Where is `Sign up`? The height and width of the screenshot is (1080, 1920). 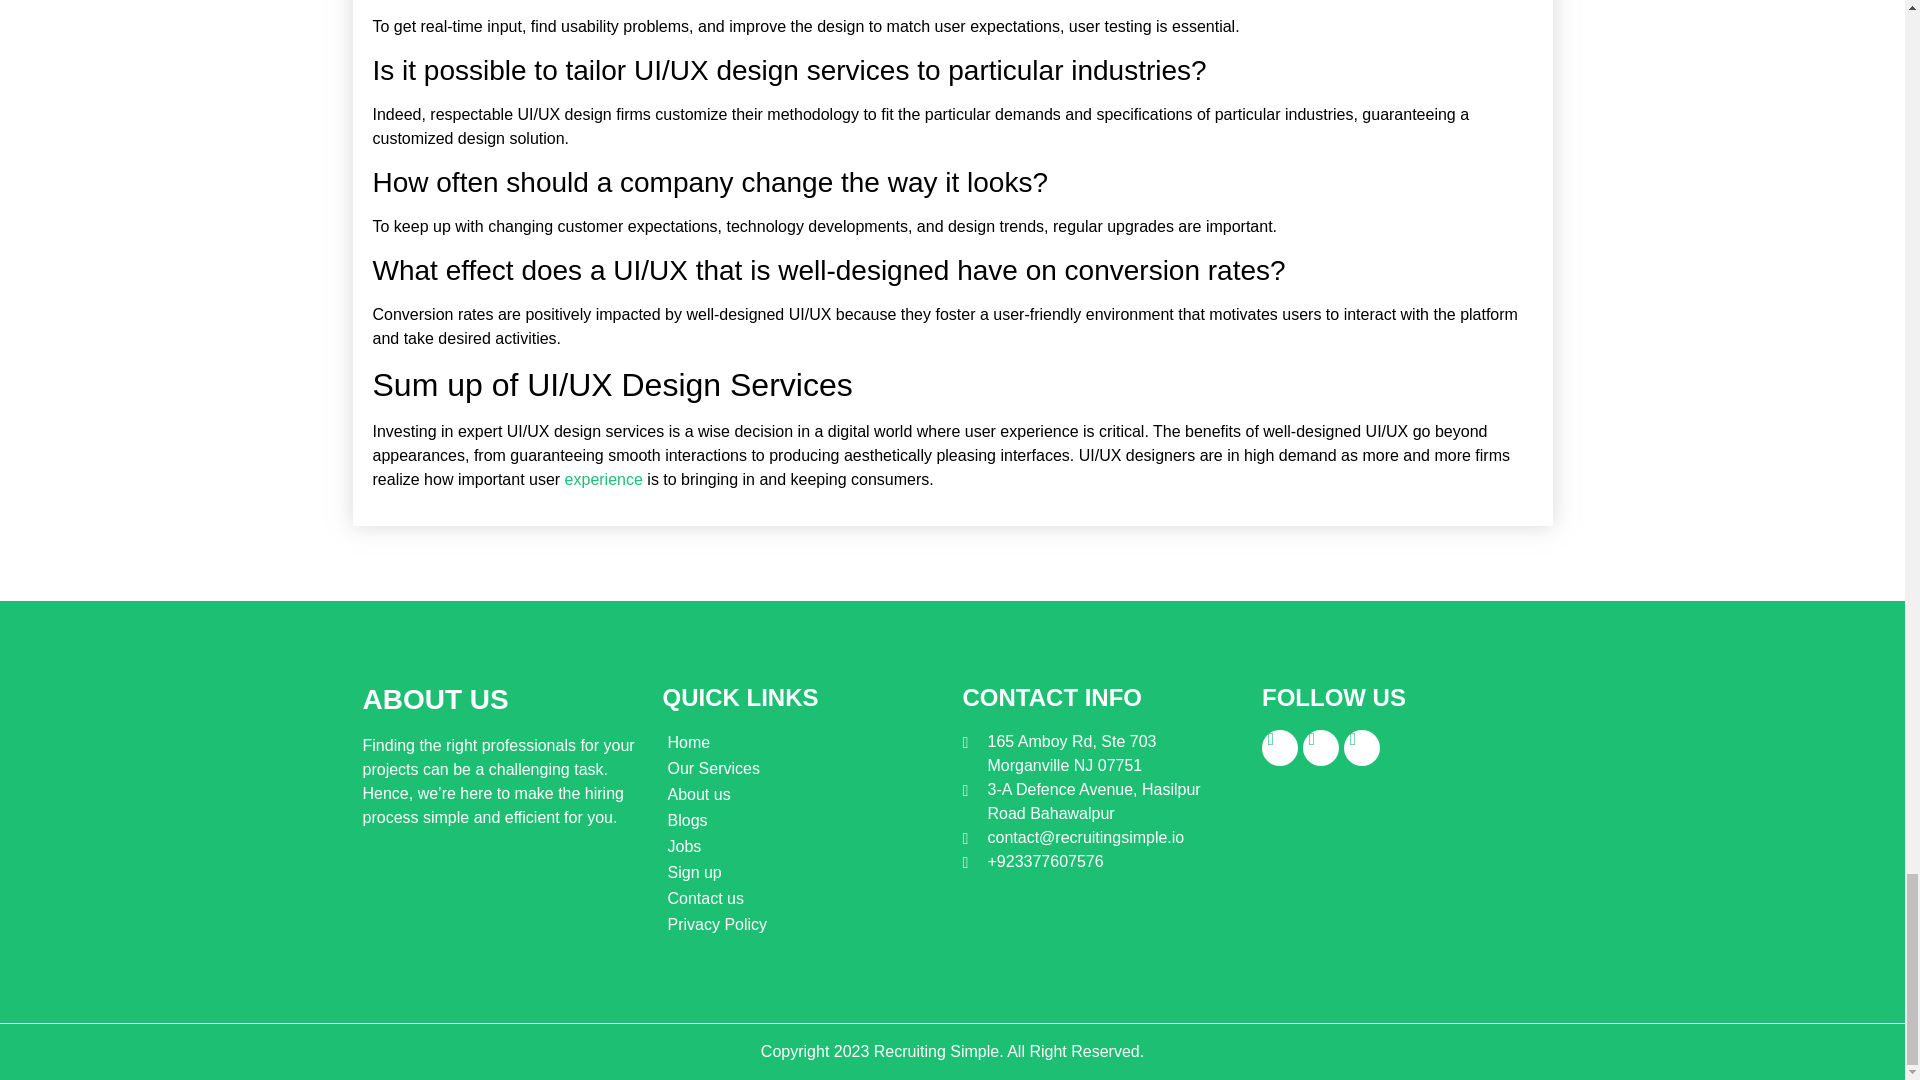 Sign up is located at coordinates (802, 872).